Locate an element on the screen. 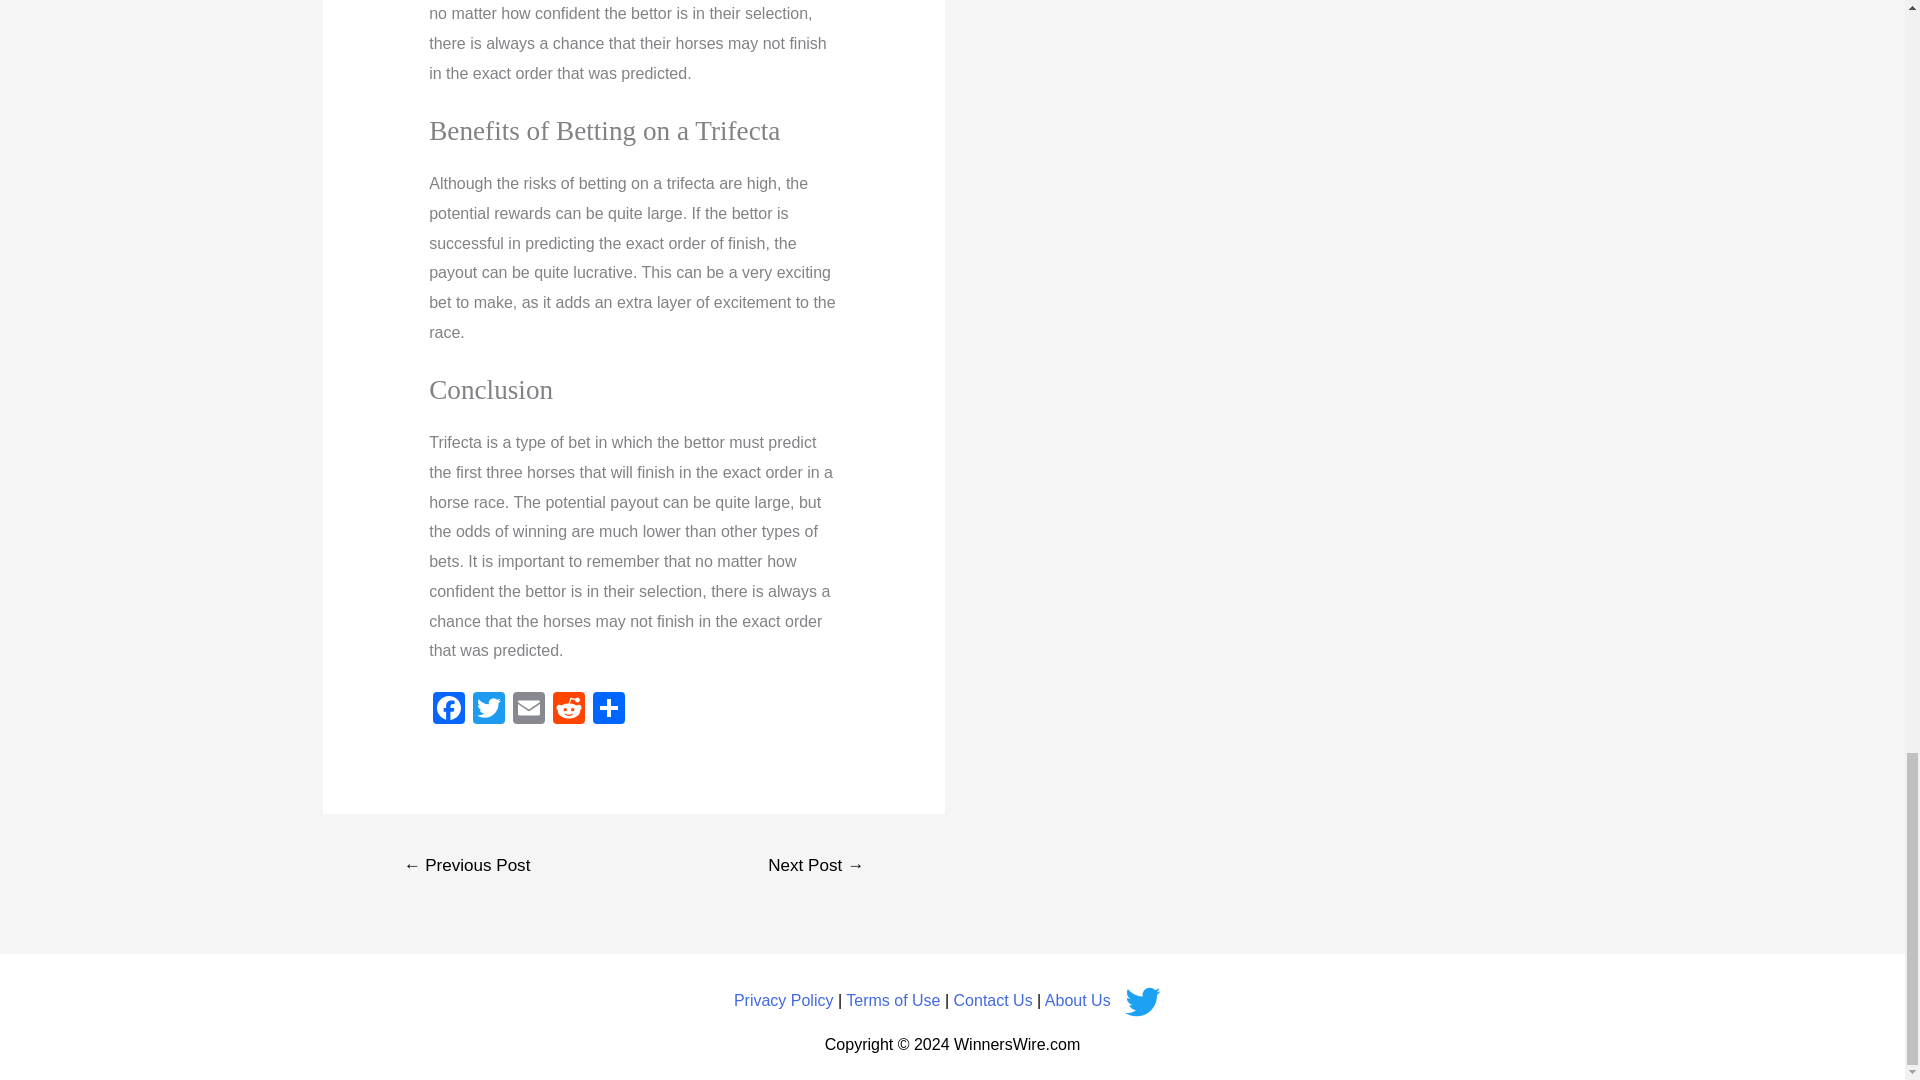 This screenshot has height=1080, width=1920. Reddit is located at coordinates (569, 710).